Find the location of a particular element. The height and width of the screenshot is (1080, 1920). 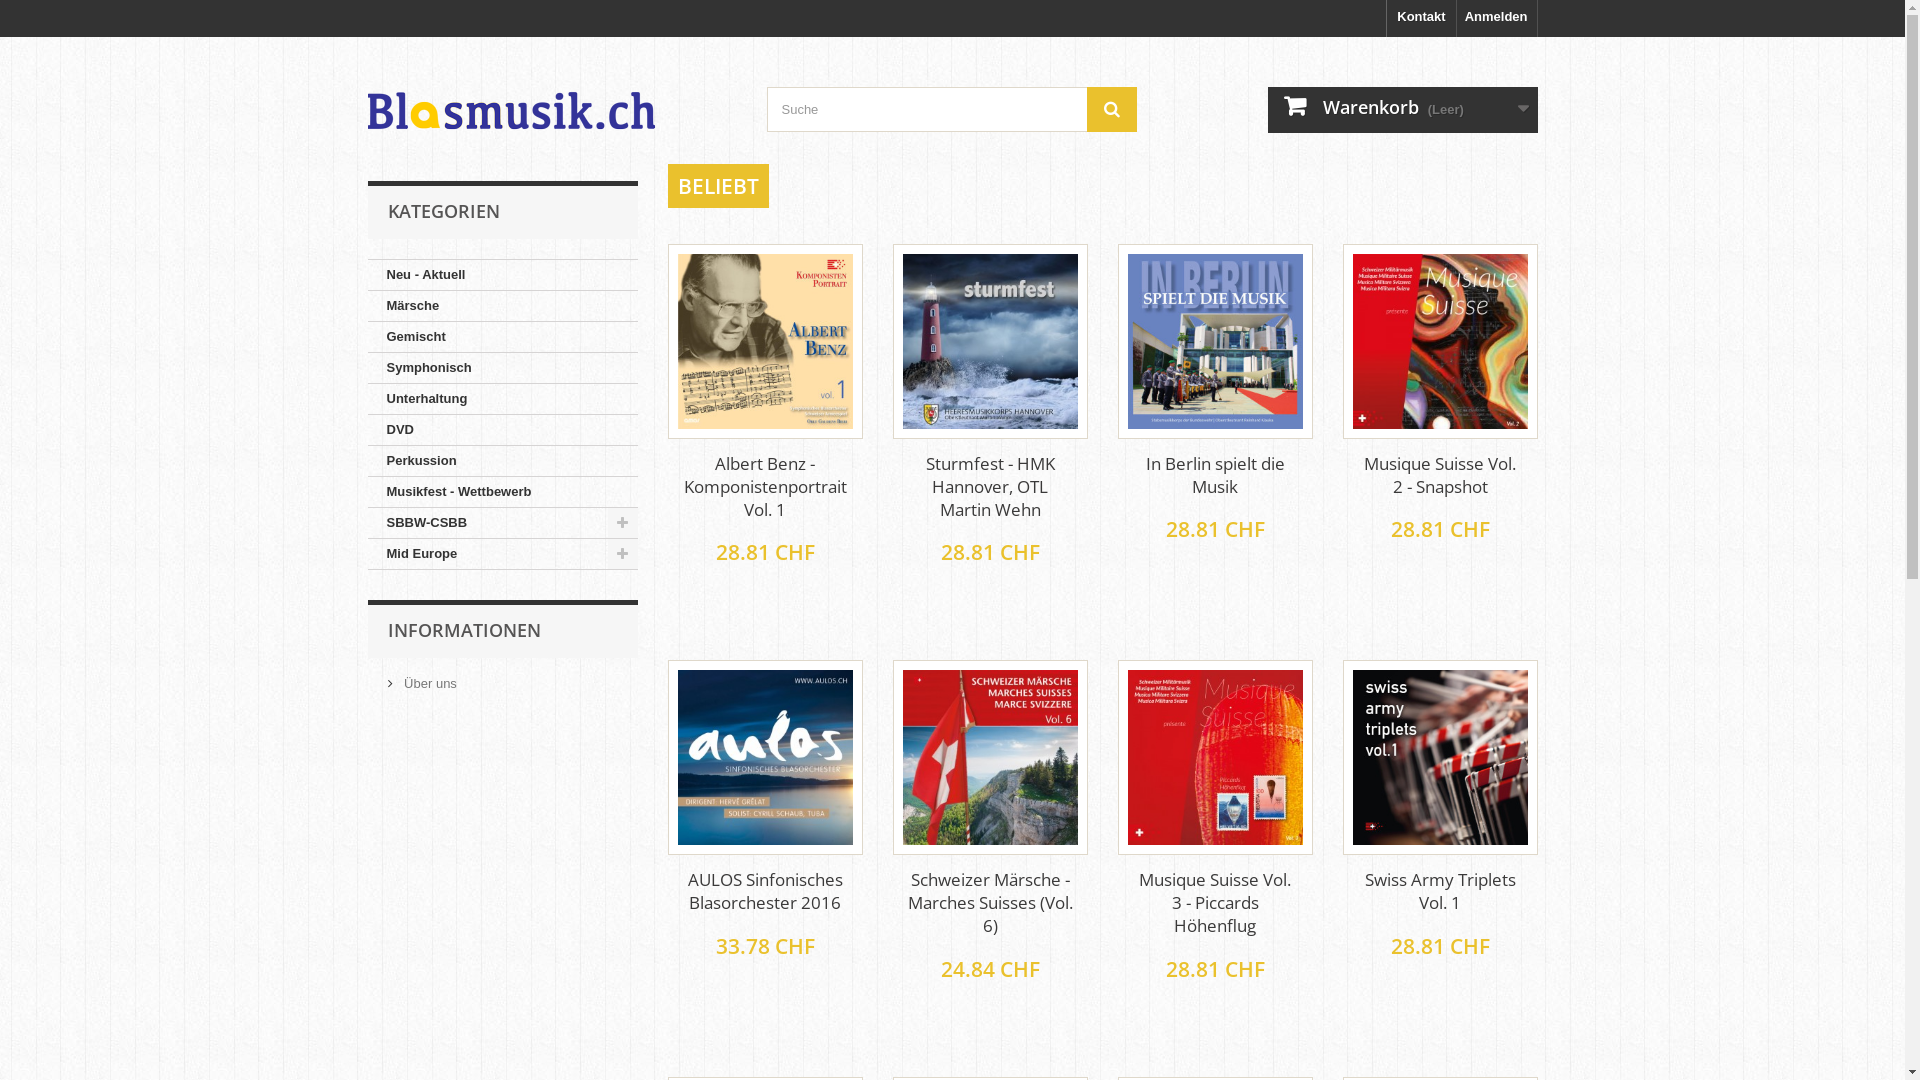

Kontakt is located at coordinates (1421, 18).